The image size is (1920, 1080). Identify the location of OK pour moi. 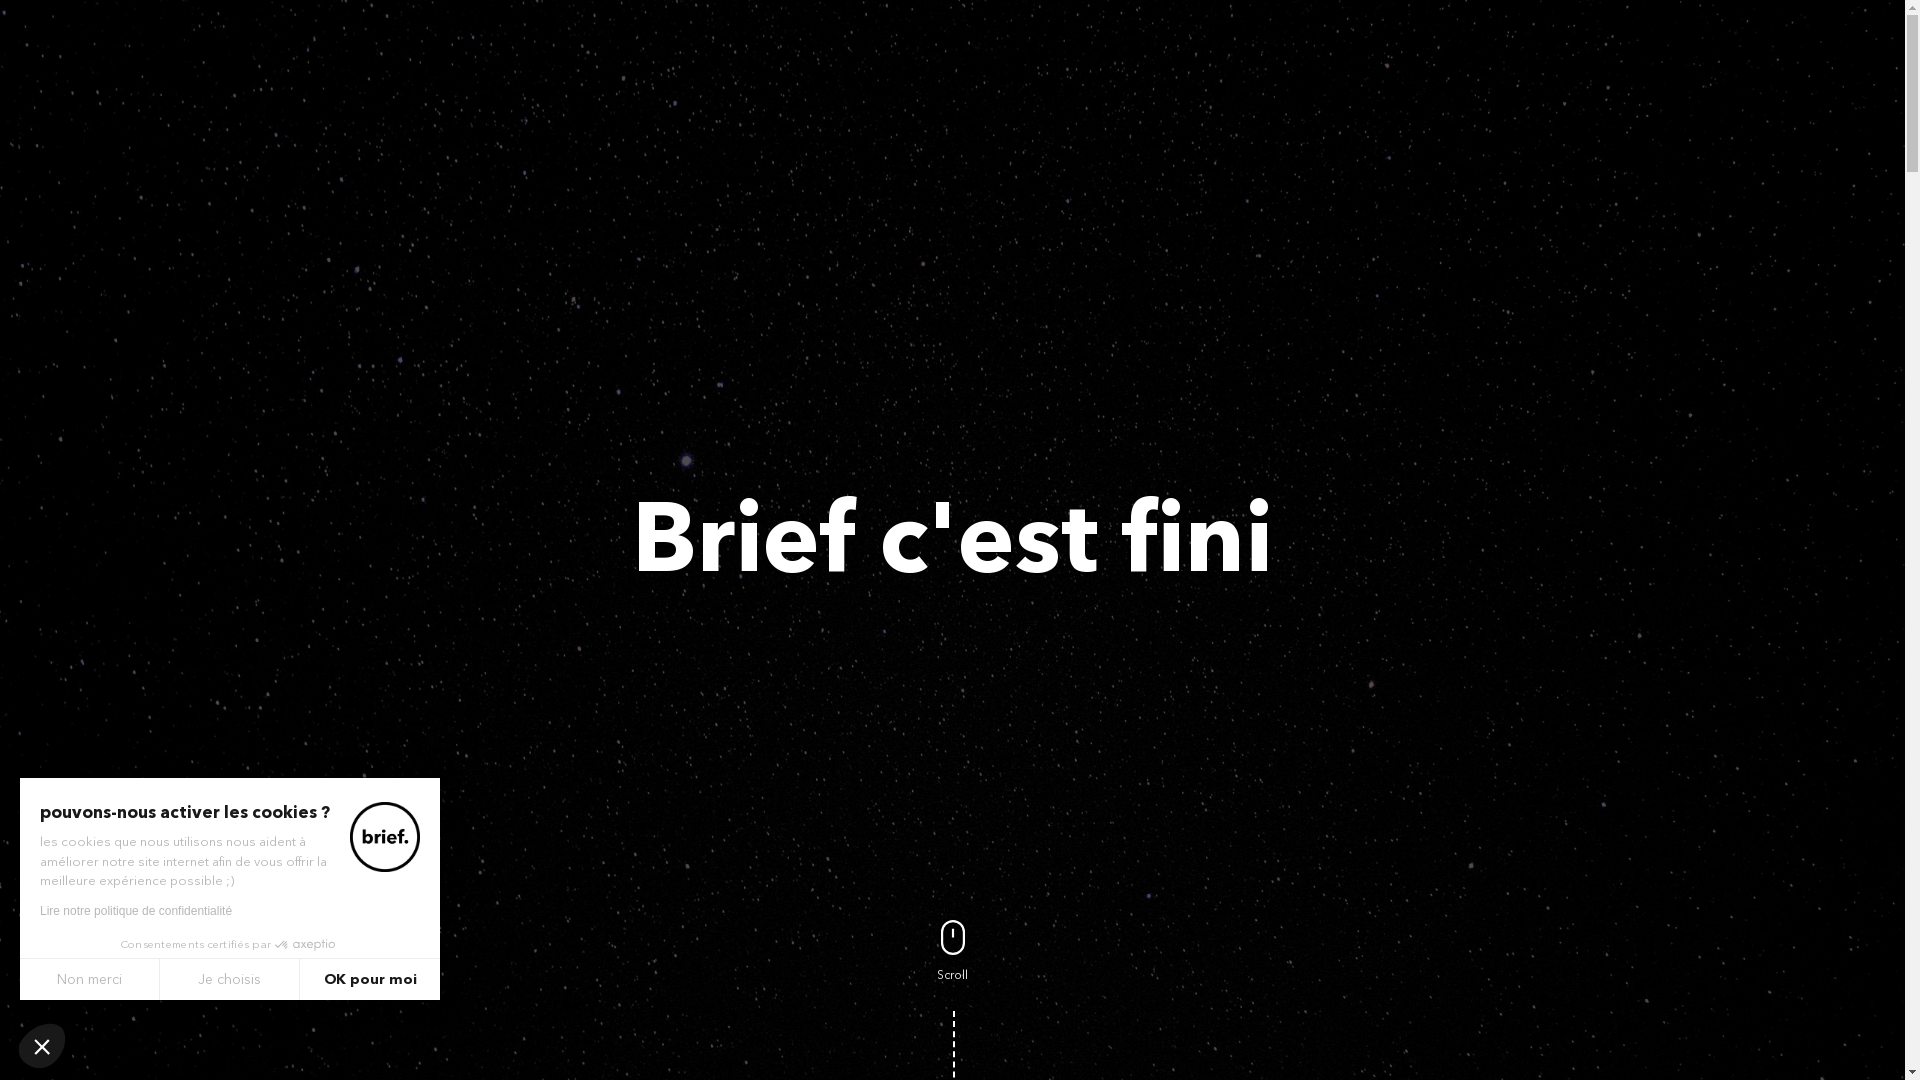
(370, 979).